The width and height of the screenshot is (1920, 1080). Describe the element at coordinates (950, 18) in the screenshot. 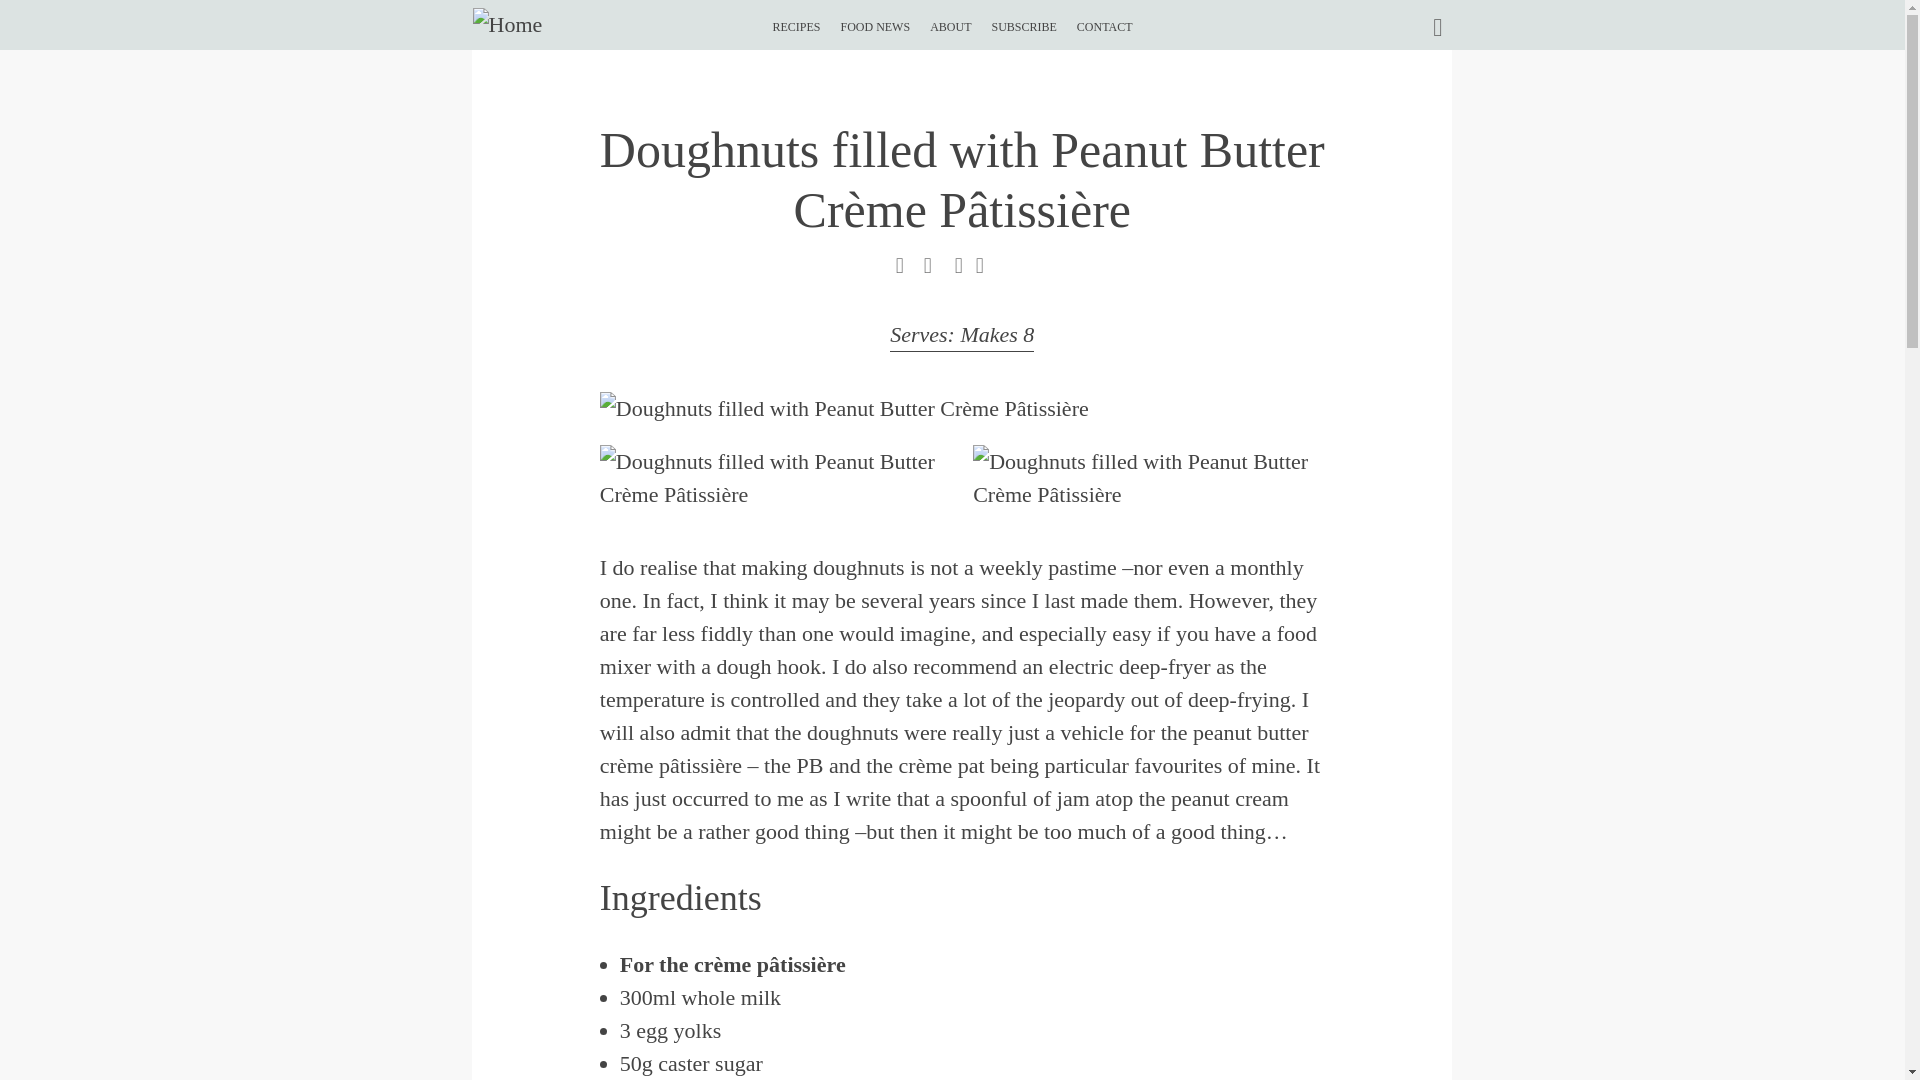

I see `ABOUT` at that location.